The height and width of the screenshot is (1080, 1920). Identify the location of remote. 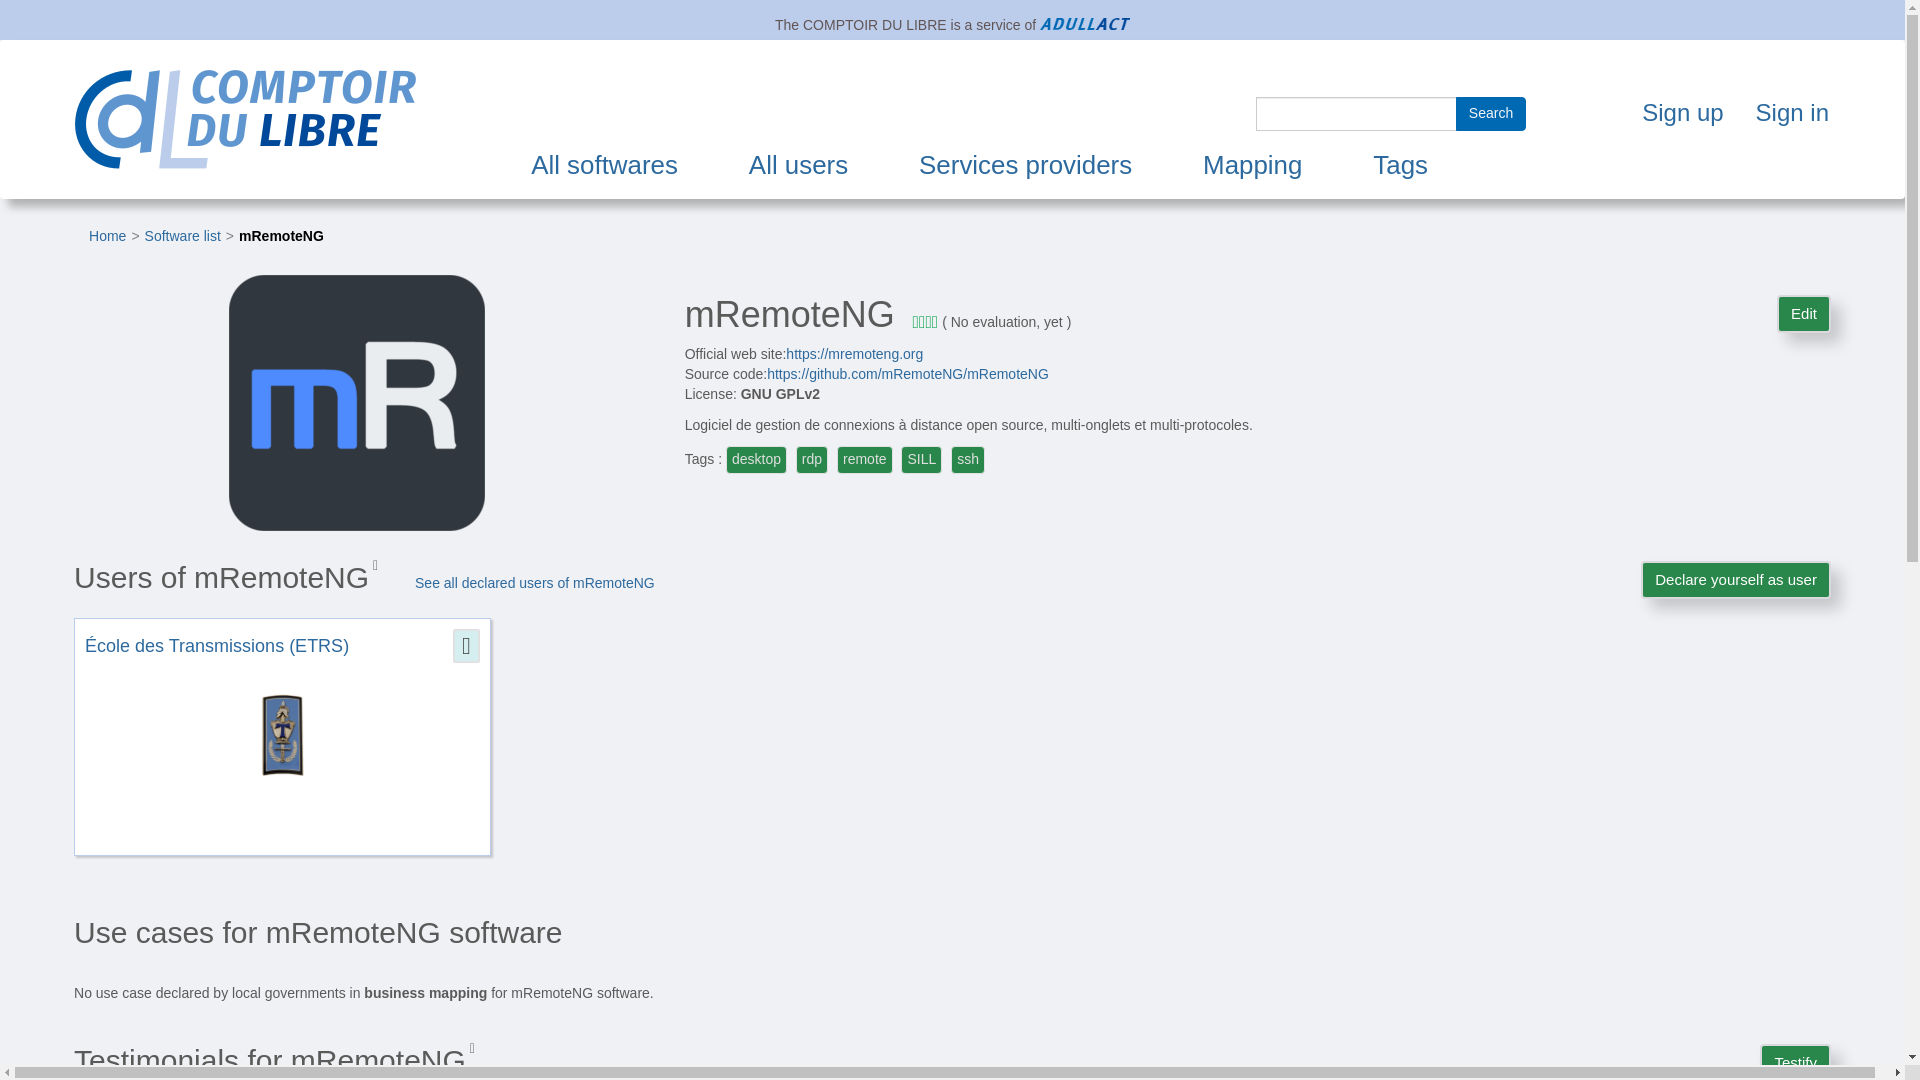
(864, 458).